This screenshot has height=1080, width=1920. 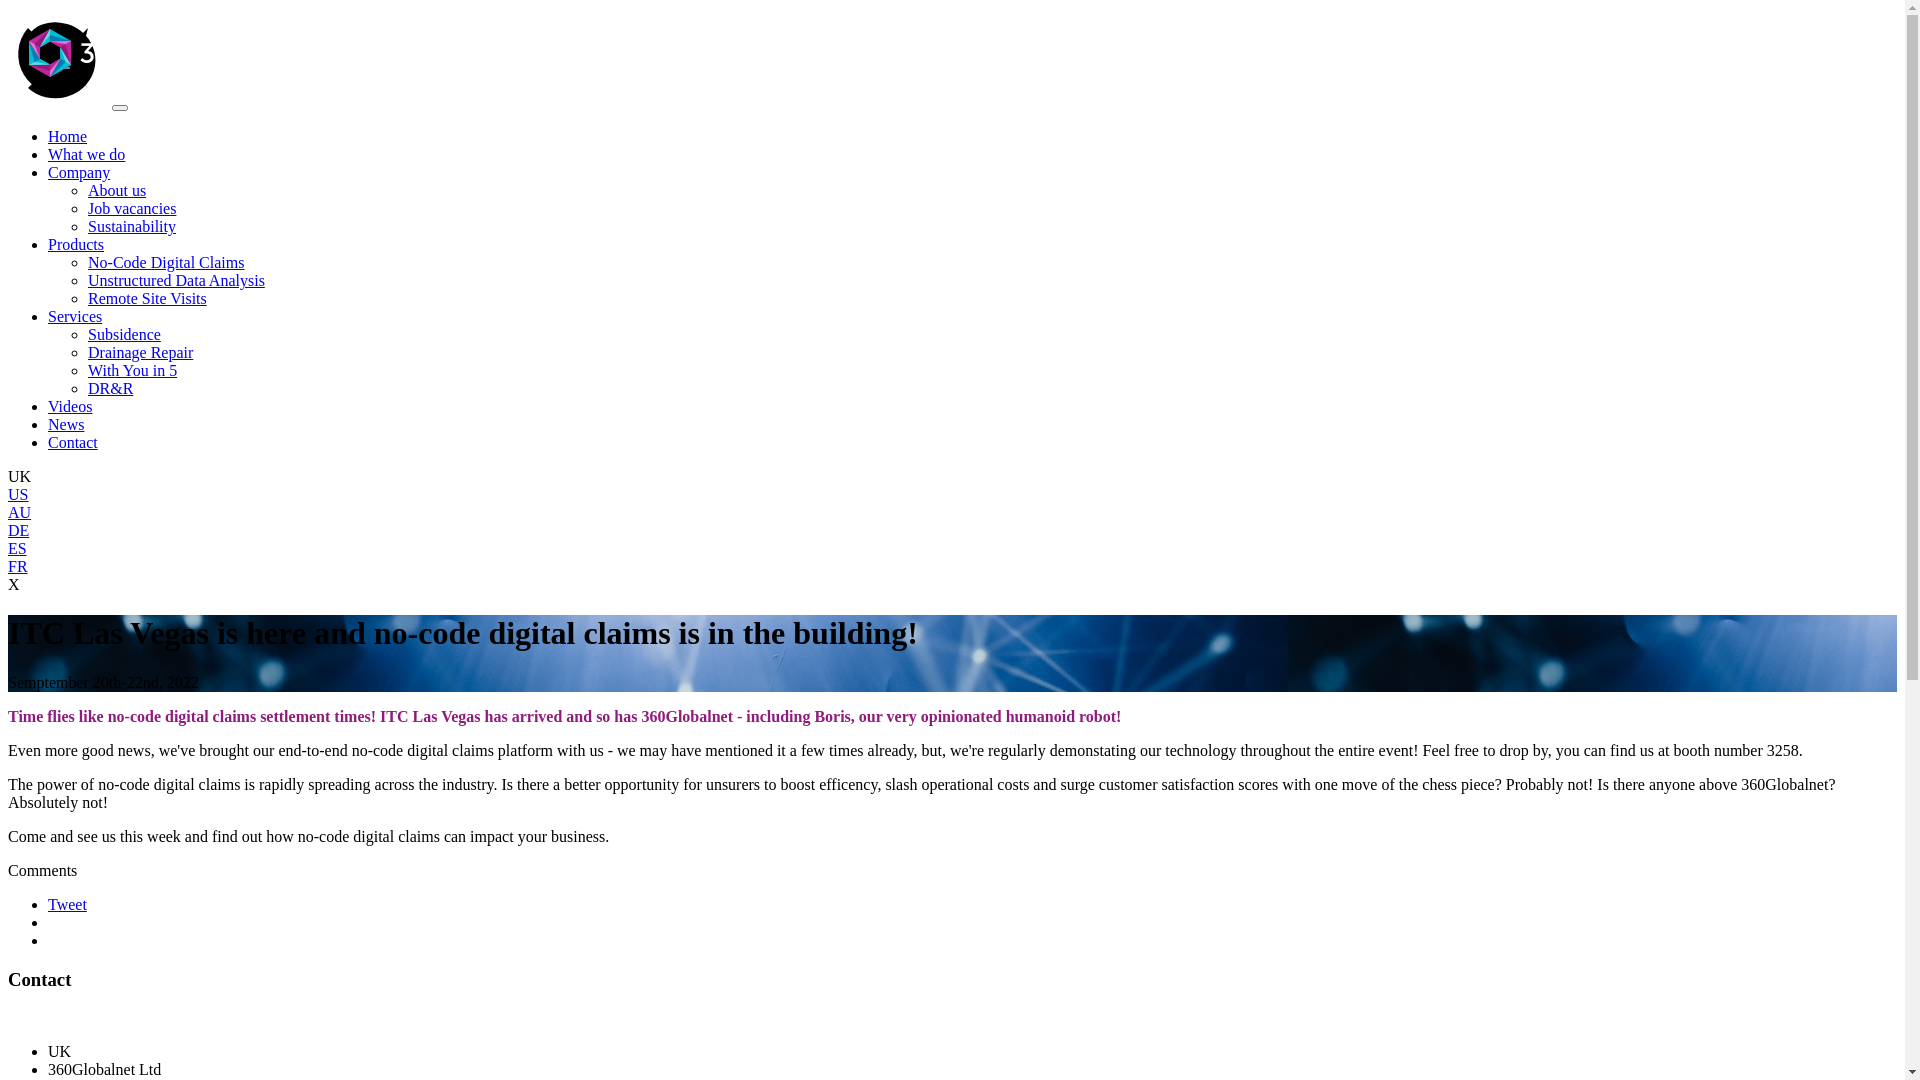 I want to click on Products, so click(x=76, y=244).